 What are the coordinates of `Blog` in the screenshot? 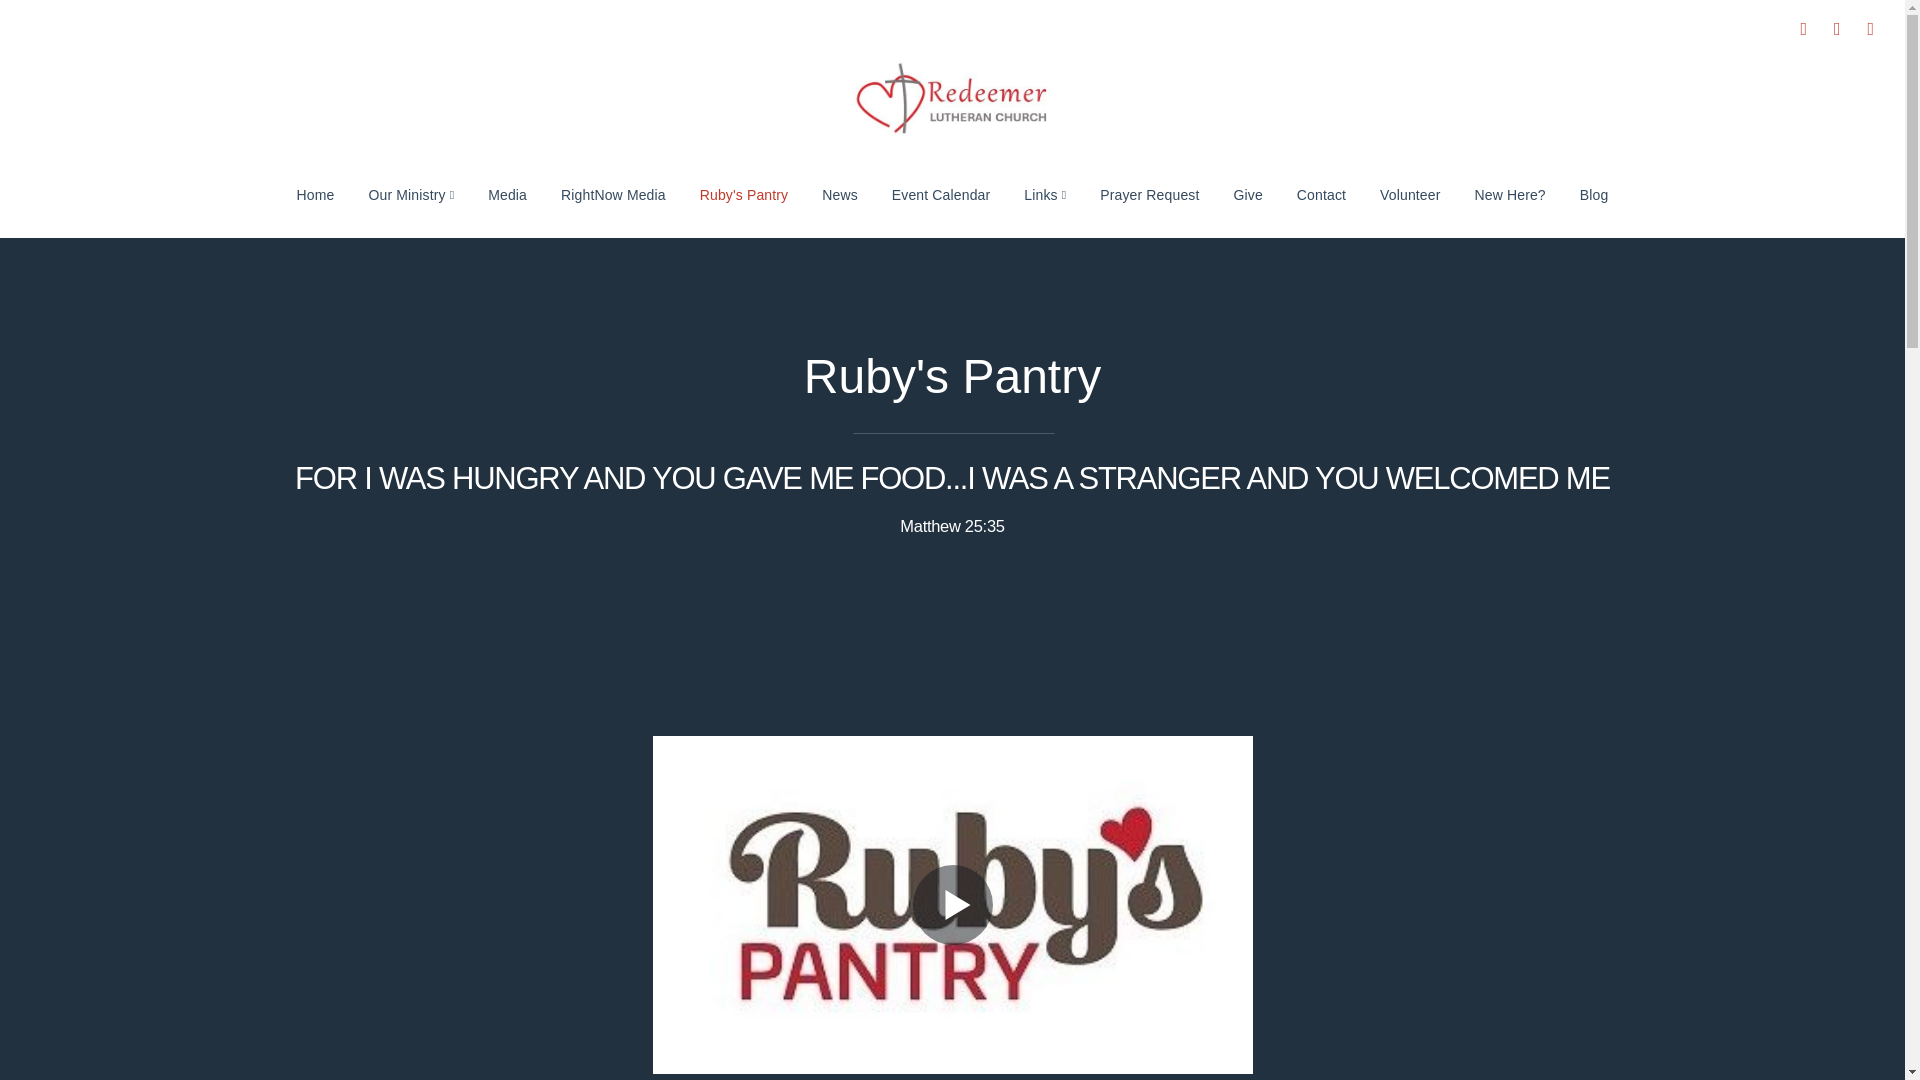 It's located at (1594, 194).